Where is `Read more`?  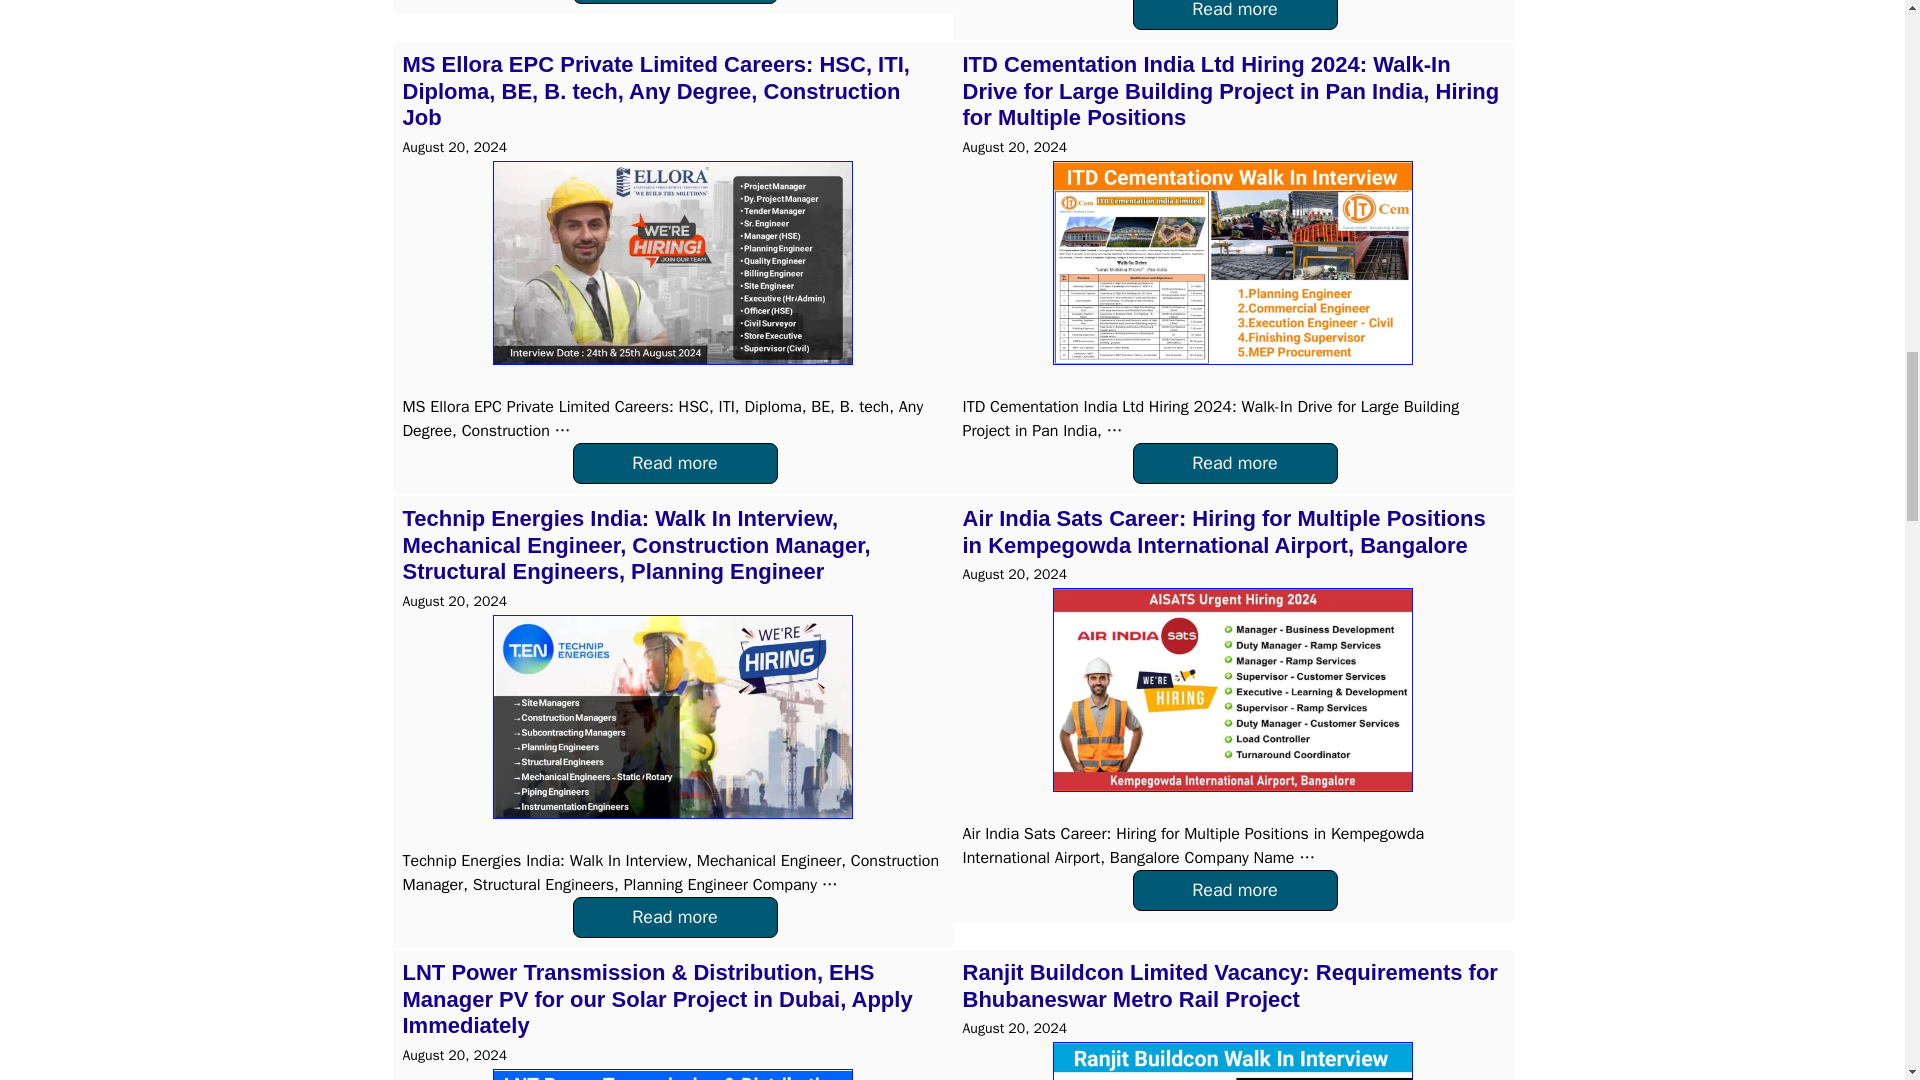 Read more is located at coordinates (1234, 15).